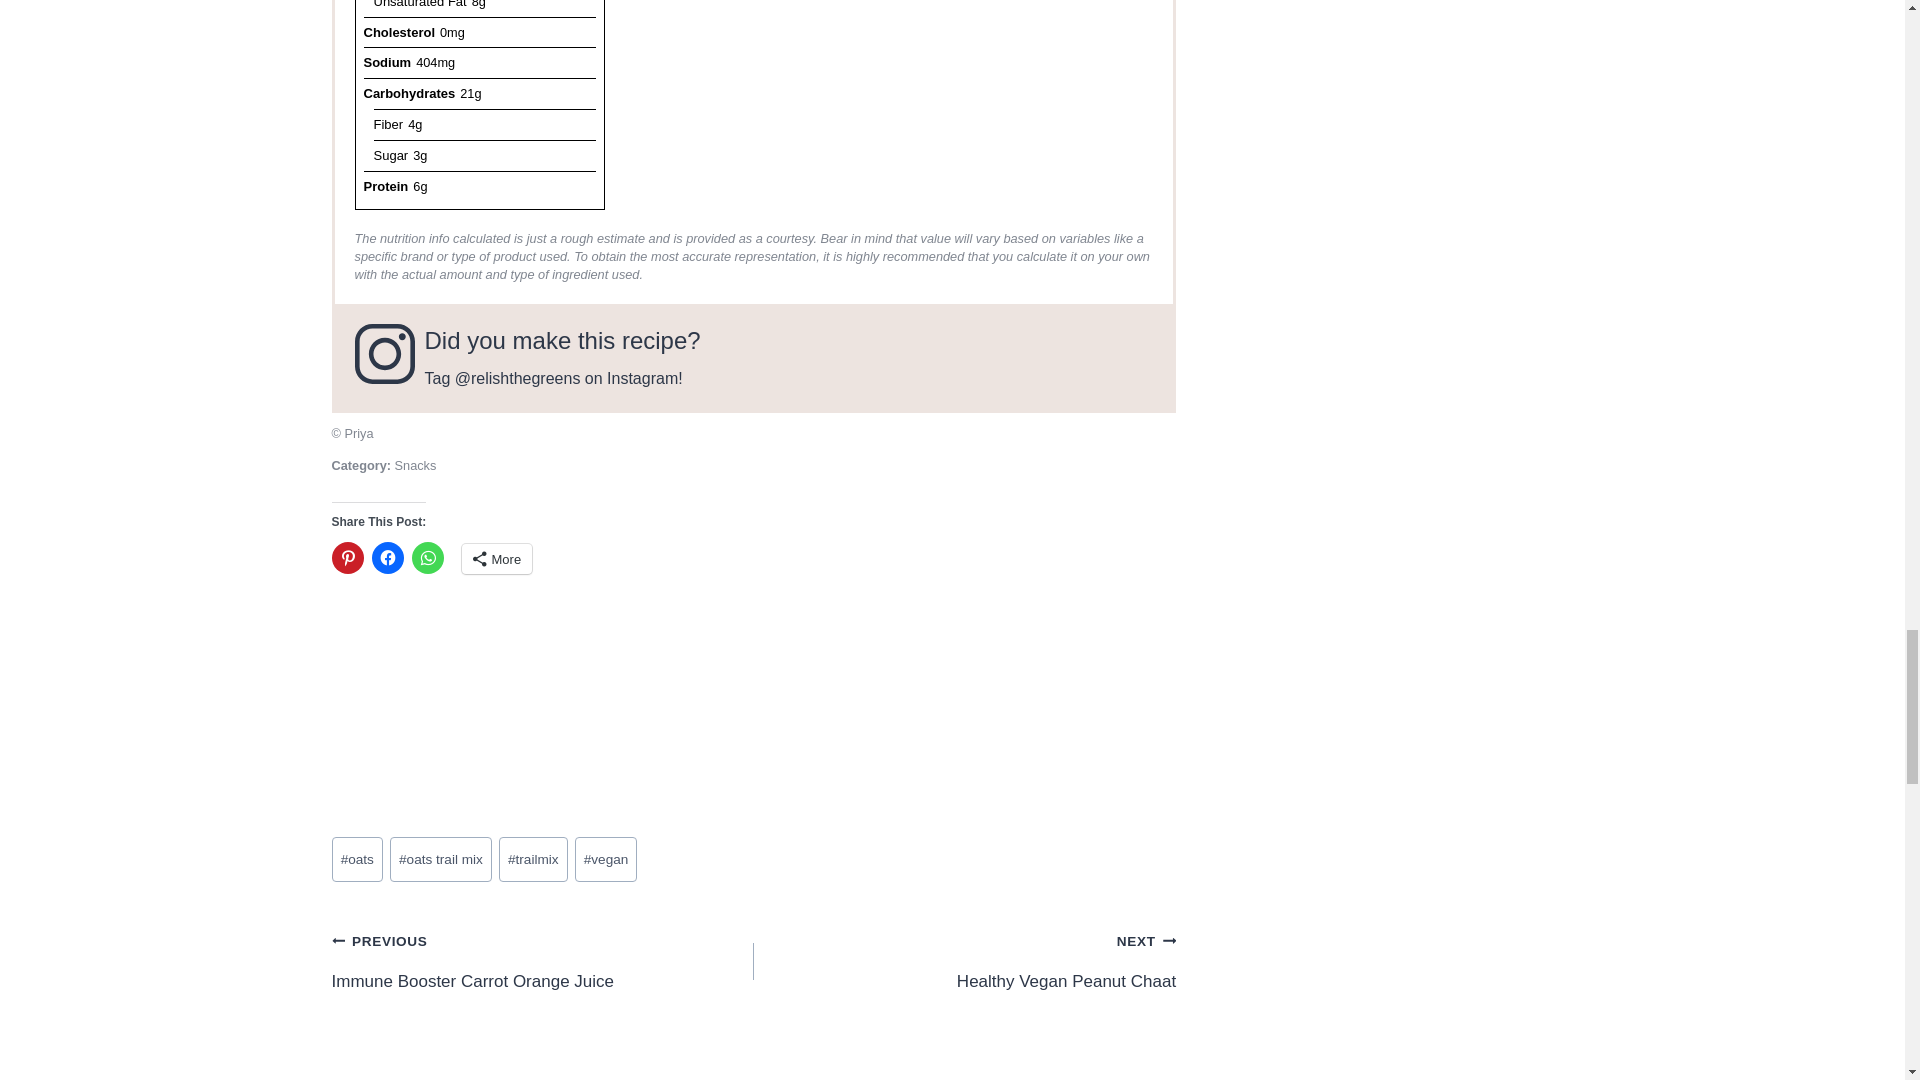 The image size is (1920, 1080). I want to click on Click to share on Pinterest, so click(348, 558).